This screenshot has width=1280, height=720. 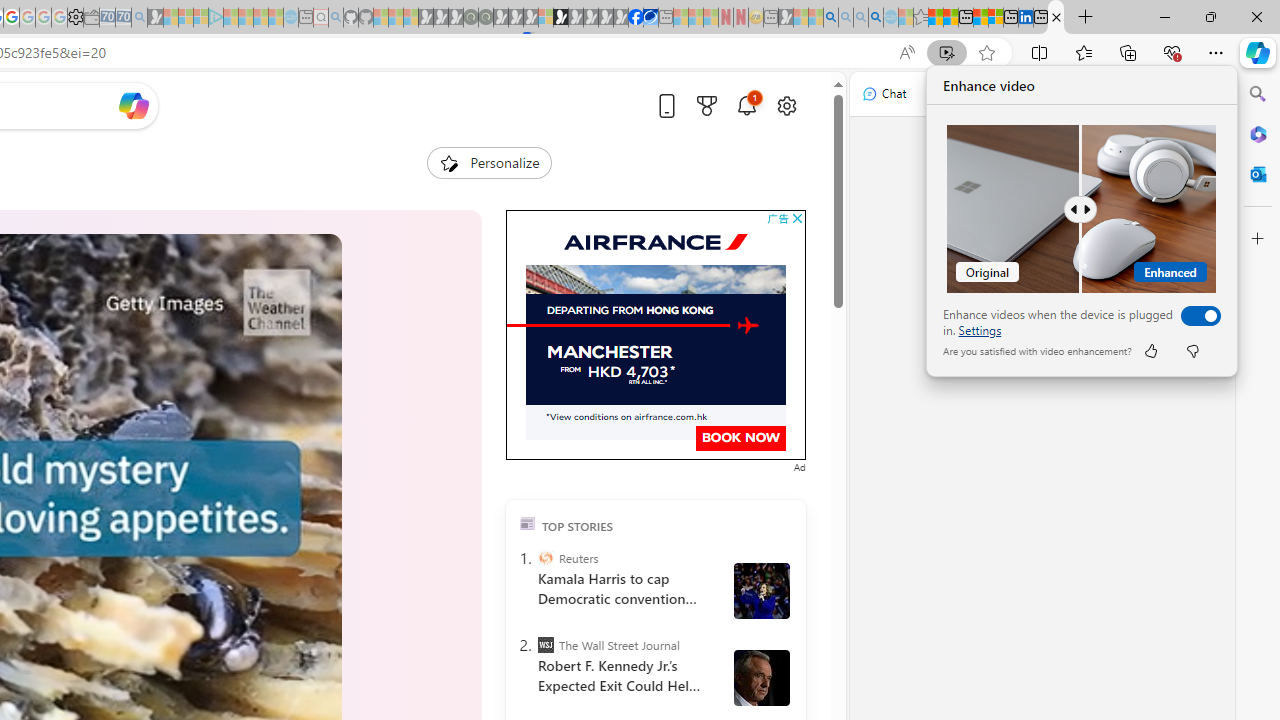 What do you see at coordinates (488, 162) in the screenshot?
I see `Personalize` at bounding box center [488, 162].